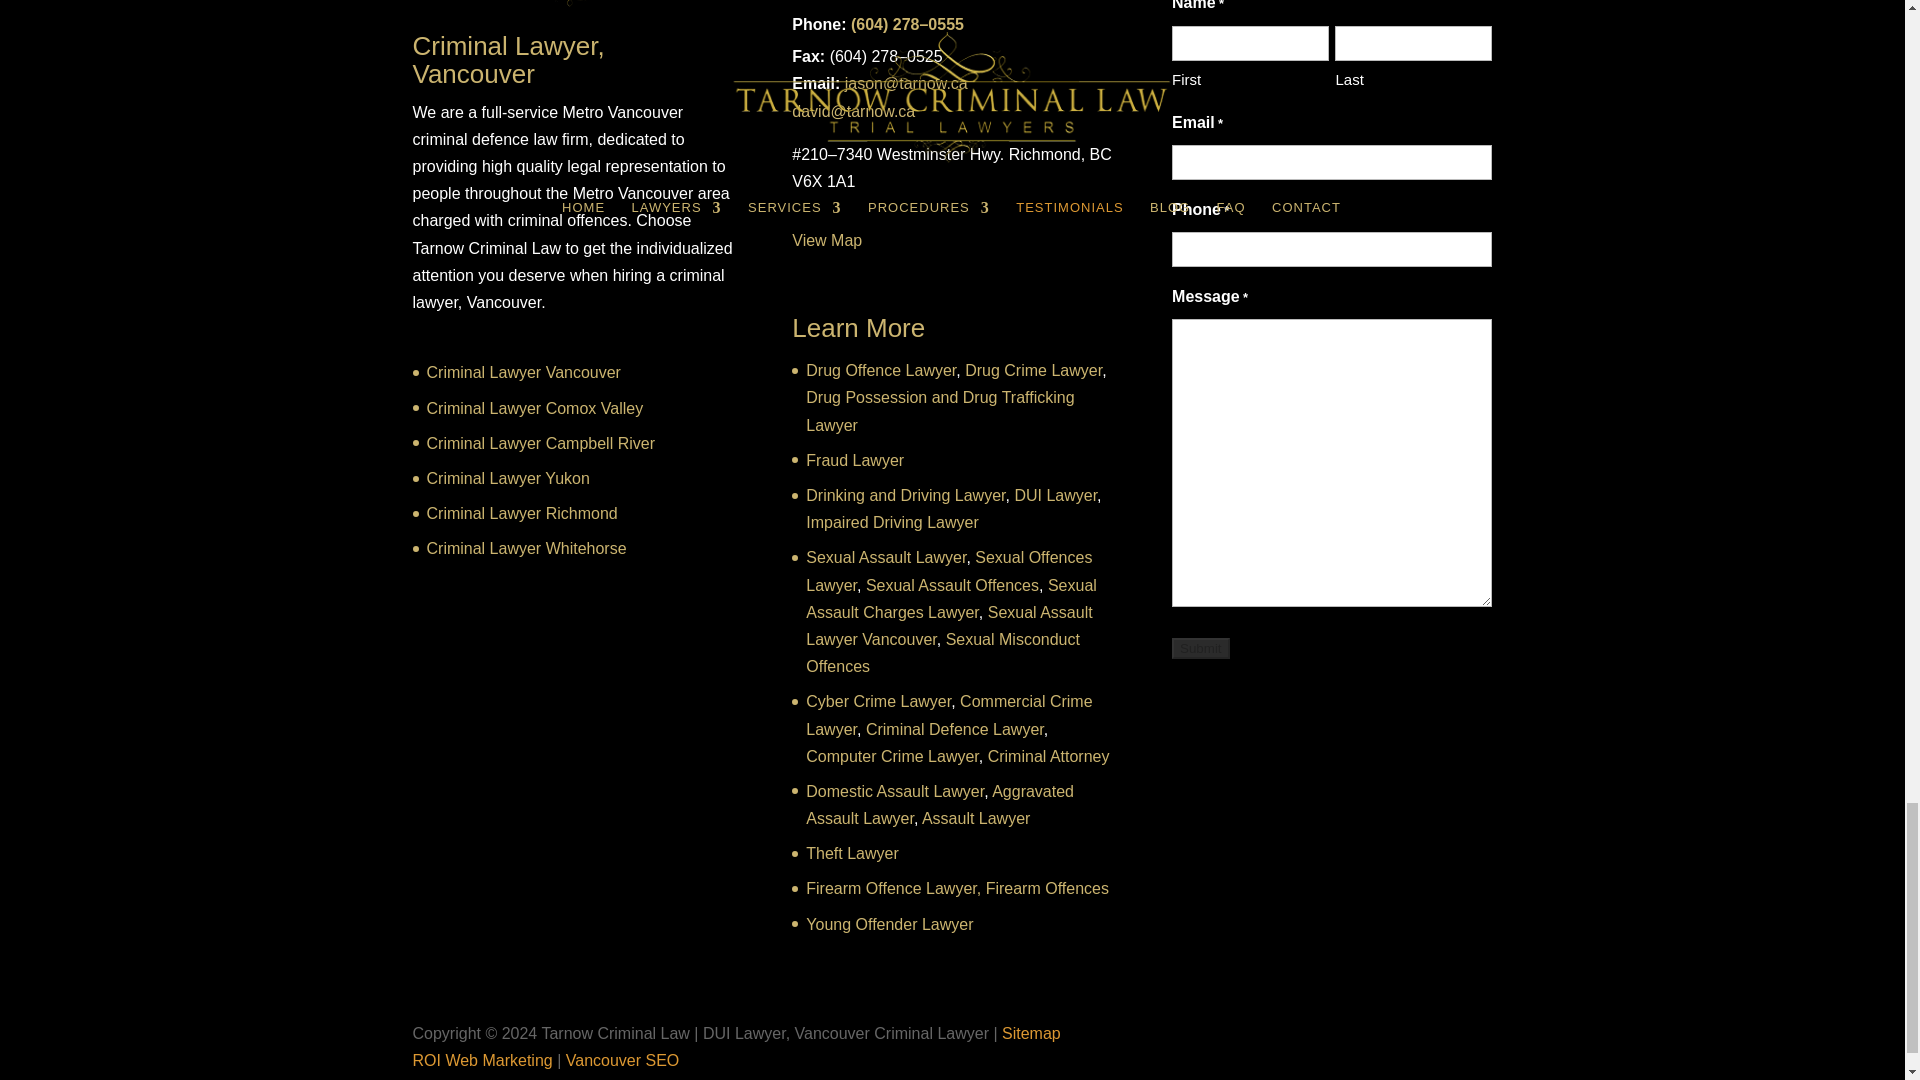 The height and width of the screenshot is (1080, 1920). Describe the element at coordinates (521, 513) in the screenshot. I see `Criminal Lawyer Richmond` at that location.